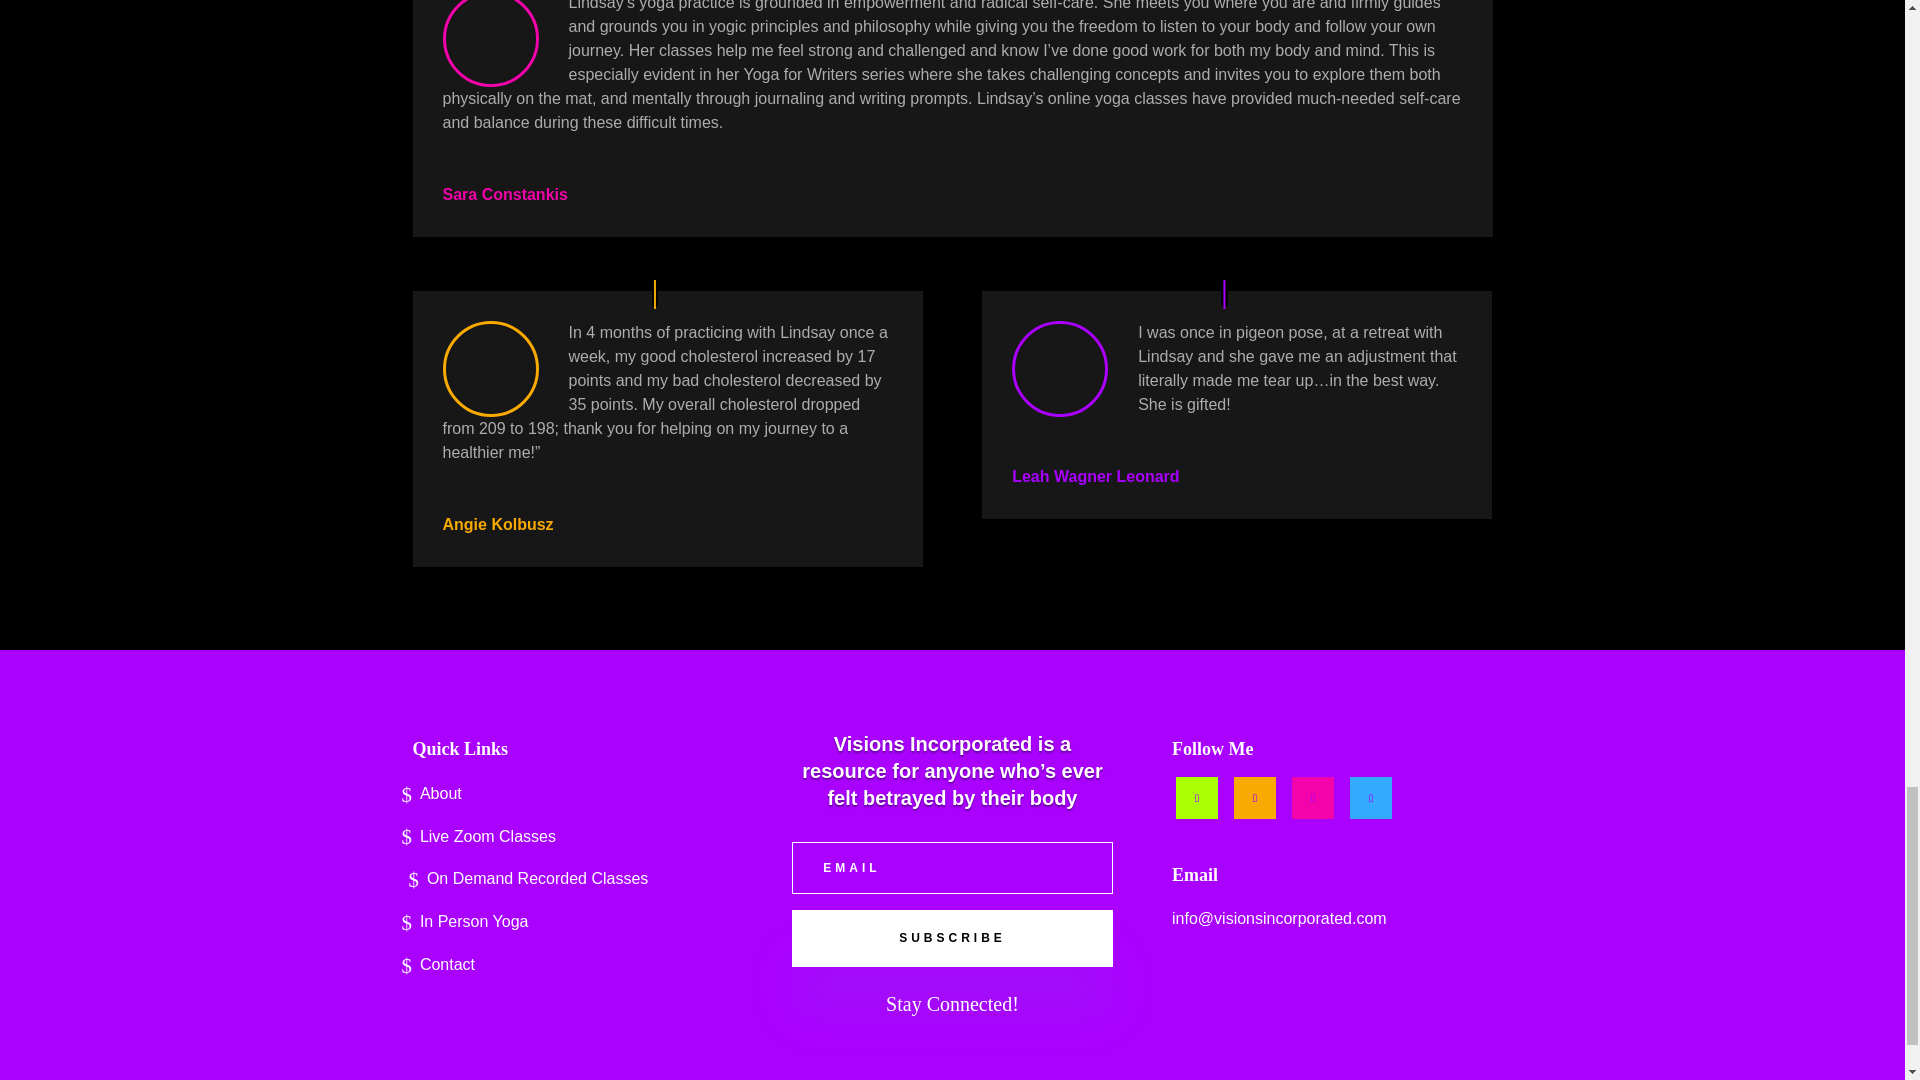  I want to click on Follow on Instagram, so click(1370, 797).